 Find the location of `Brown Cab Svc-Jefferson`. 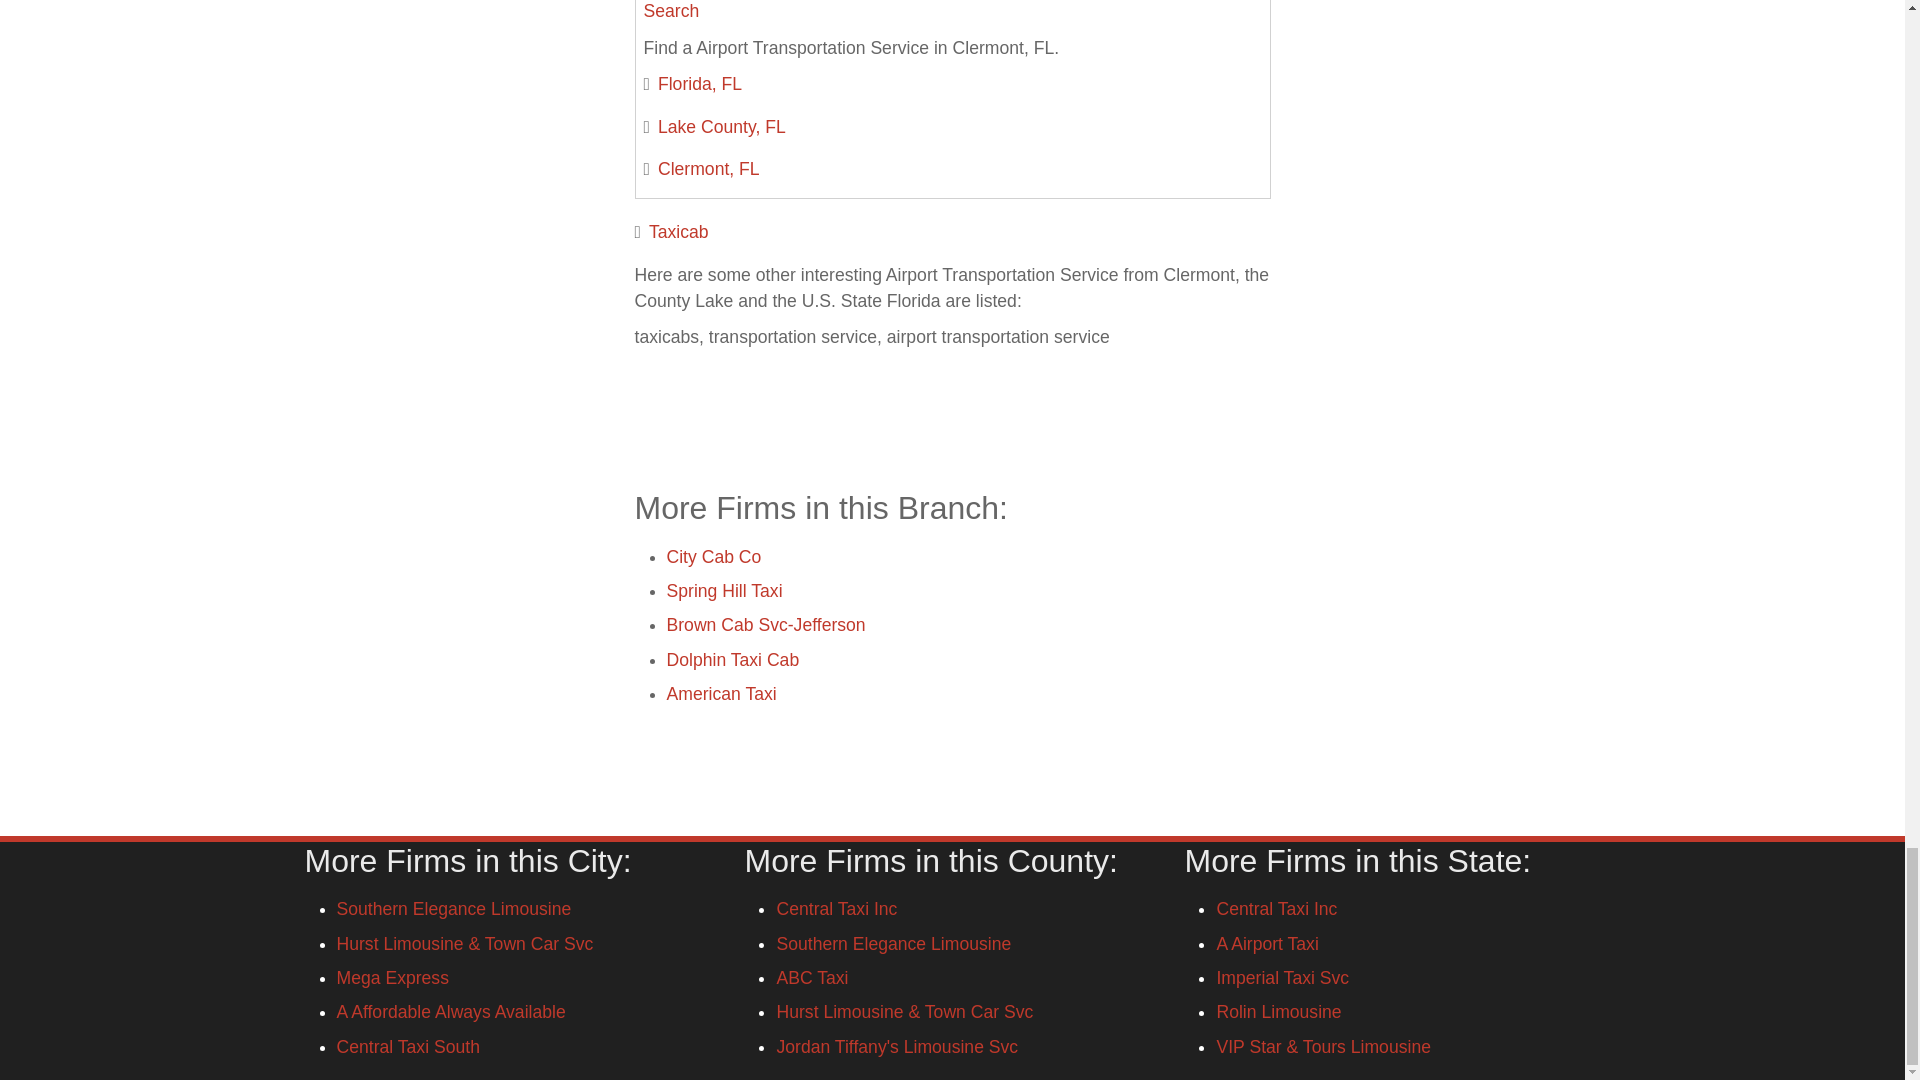

Brown Cab Svc-Jefferson is located at coordinates (766, 624).